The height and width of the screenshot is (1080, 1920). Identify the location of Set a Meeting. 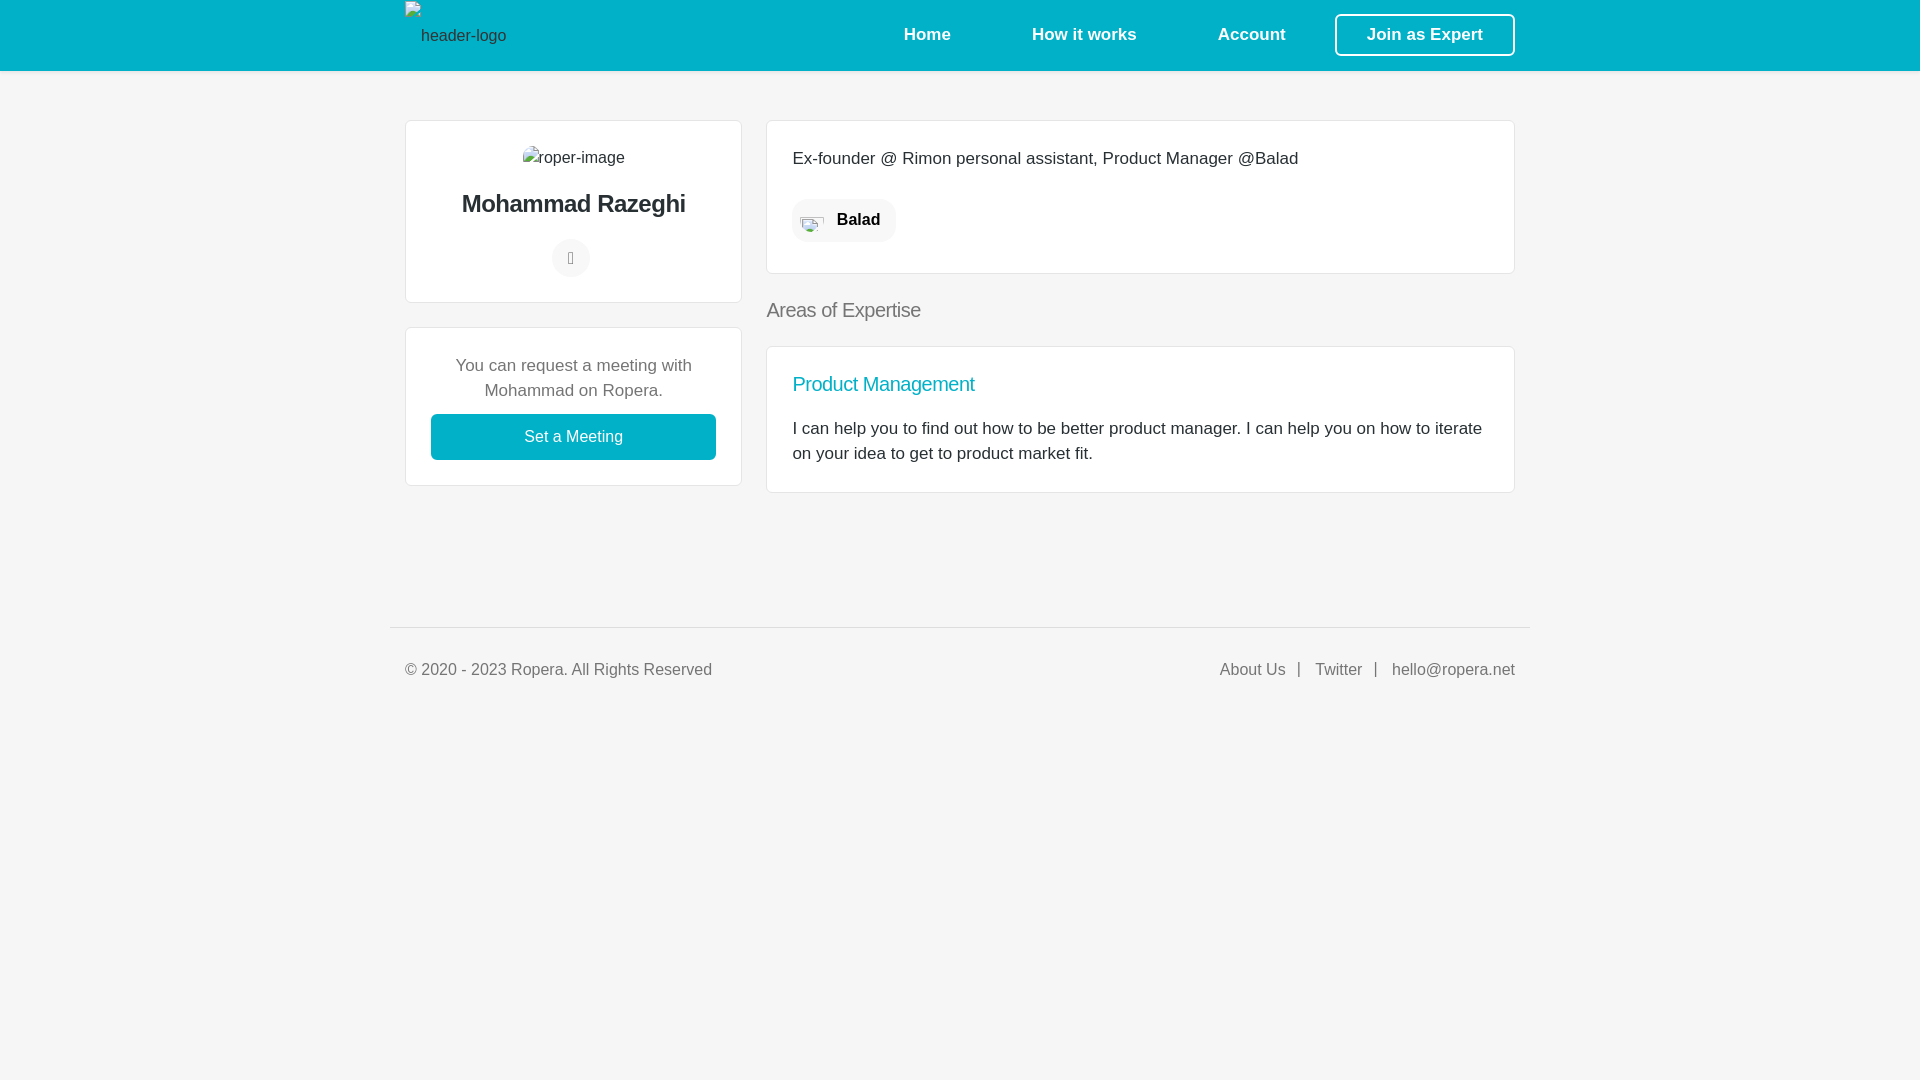
(573, 436).